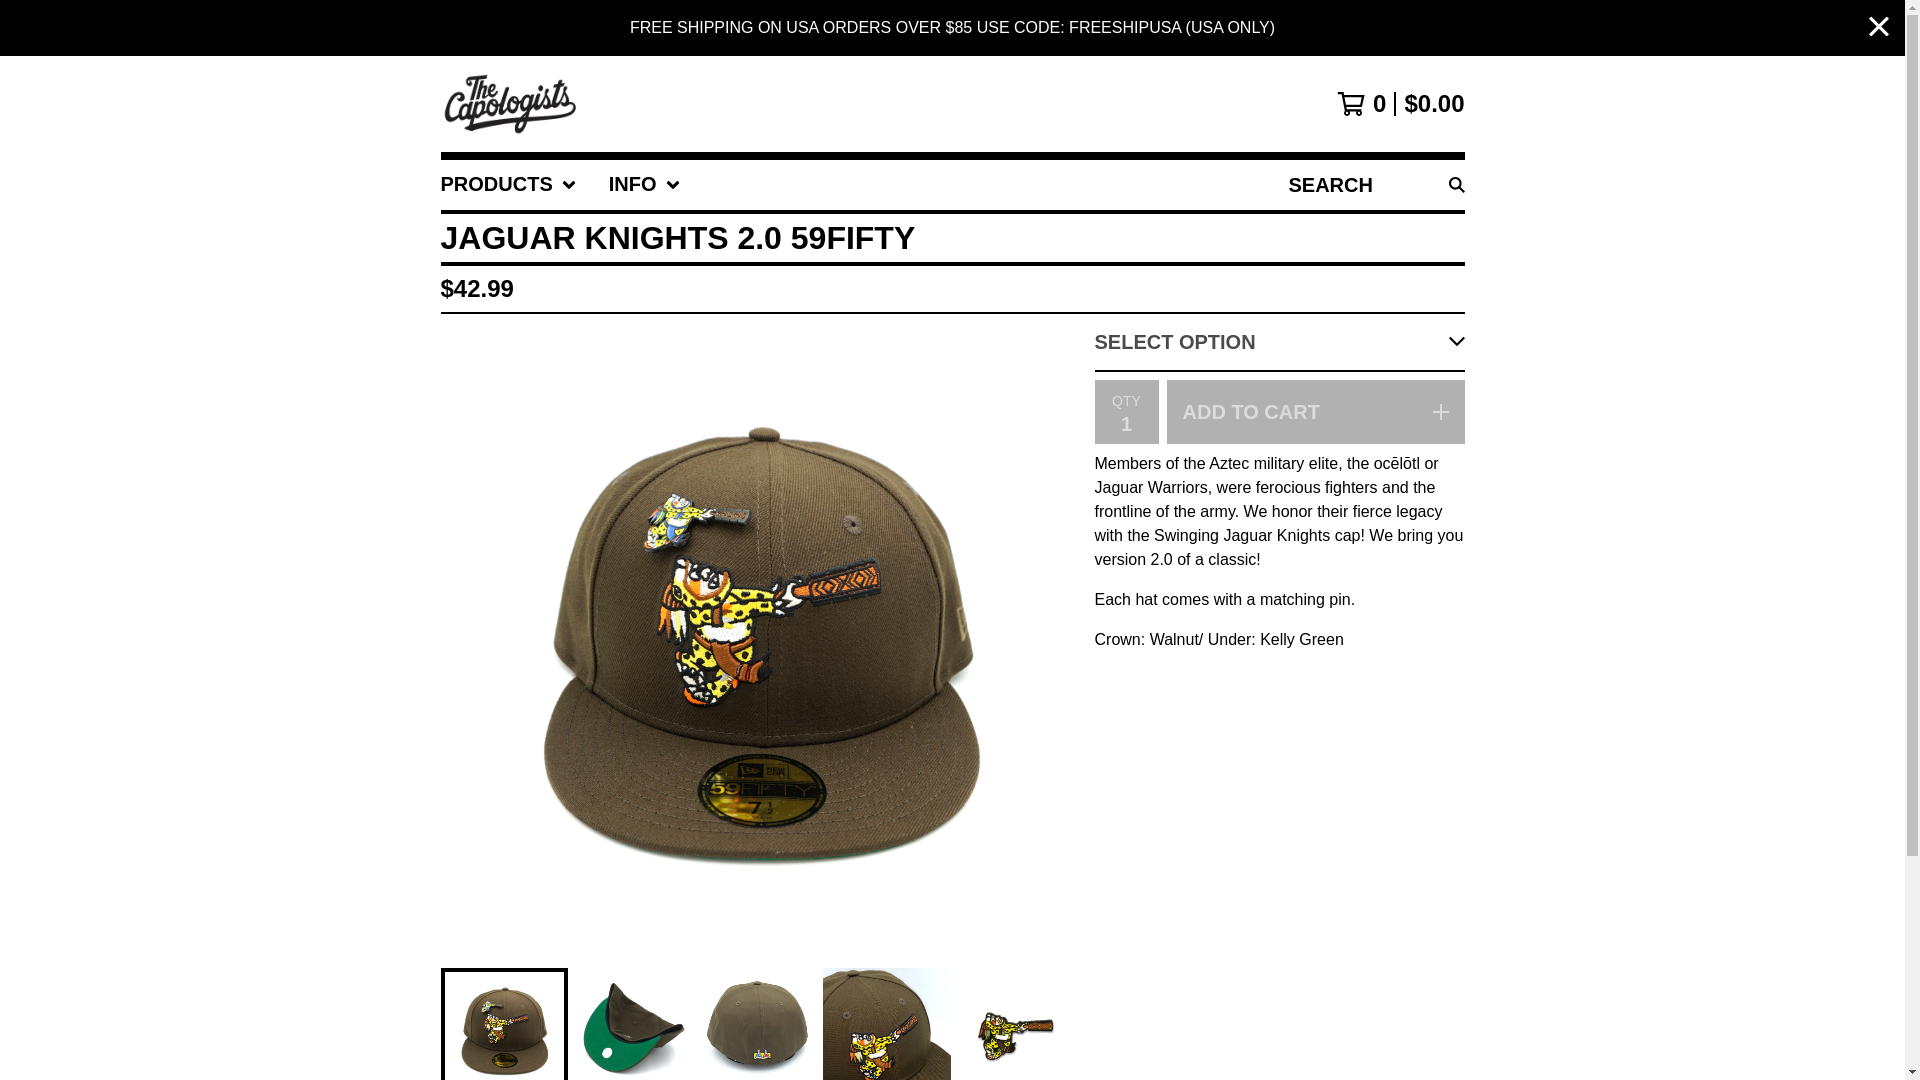 This screenshot has height=1080, width=1920. I want to click on View cart, so click(1400, 103).